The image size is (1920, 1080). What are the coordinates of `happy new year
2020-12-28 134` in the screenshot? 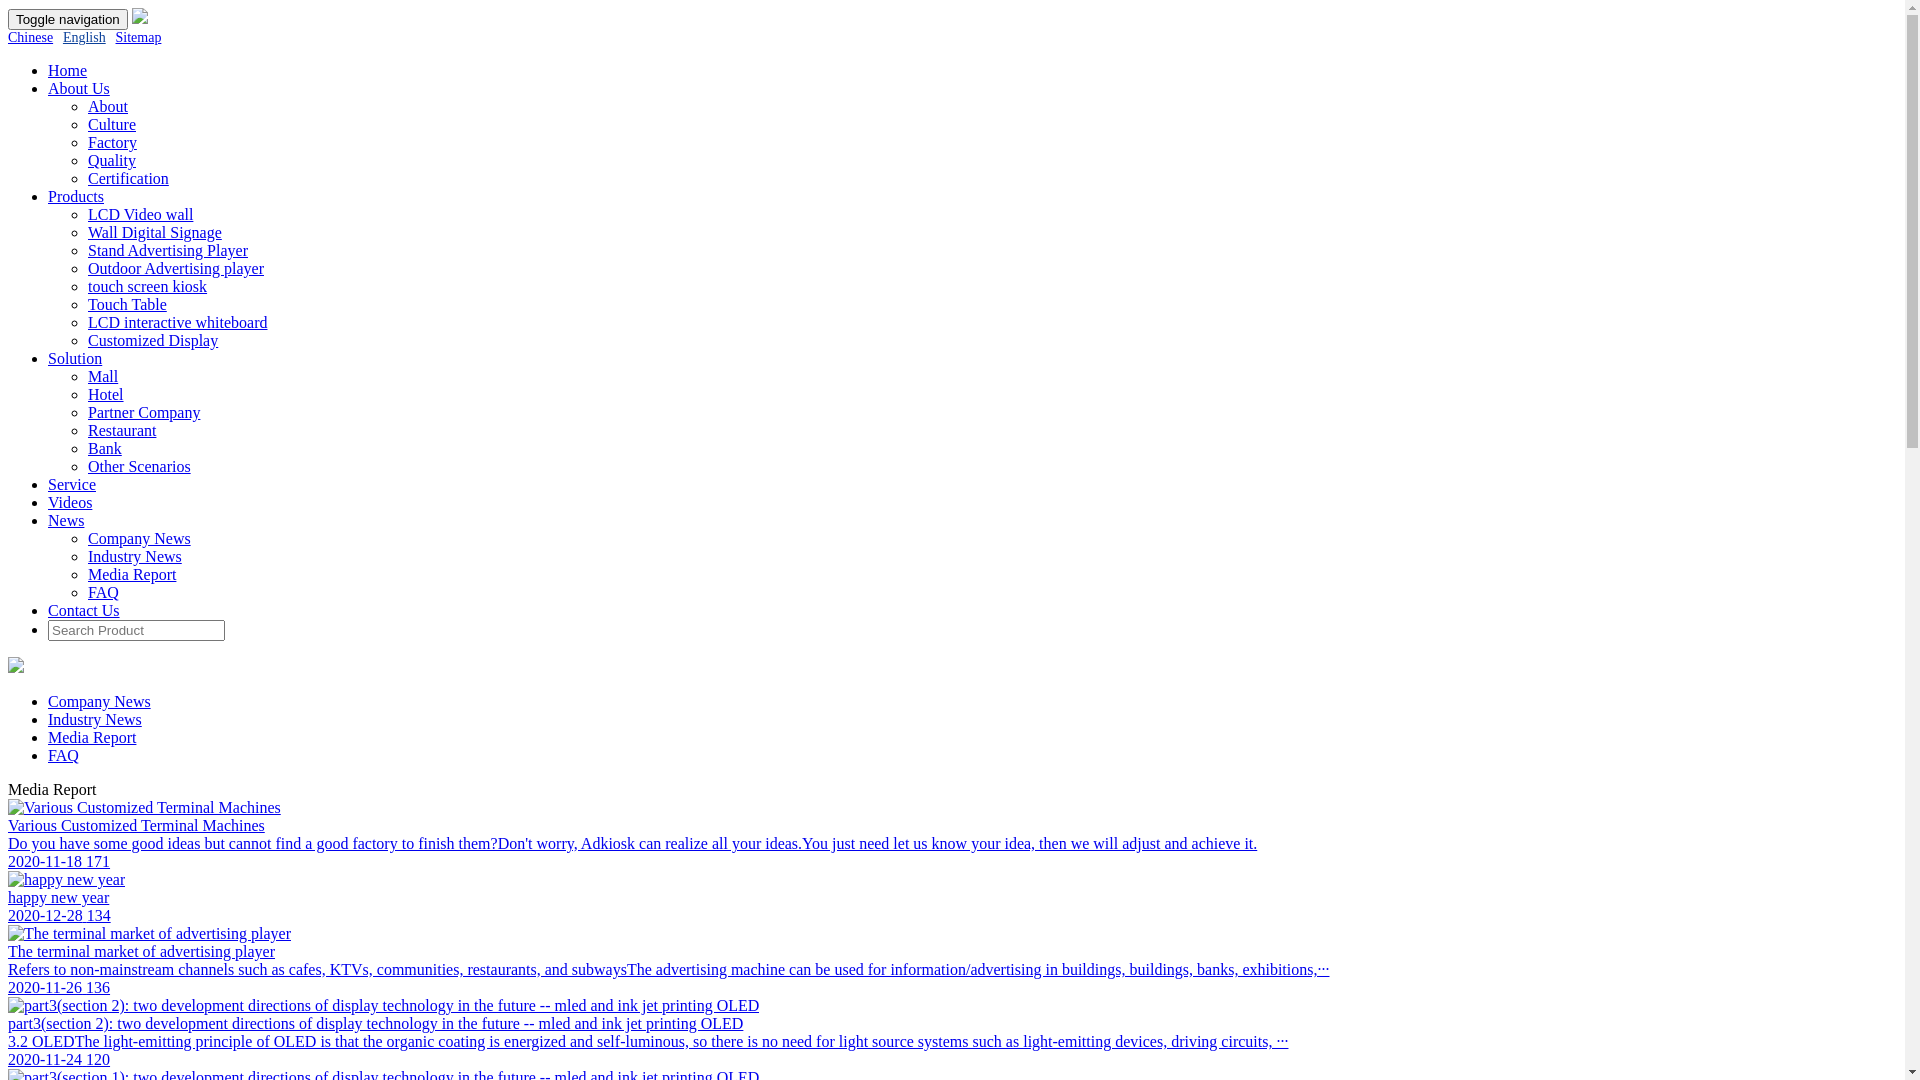 It's located at (952, 898).